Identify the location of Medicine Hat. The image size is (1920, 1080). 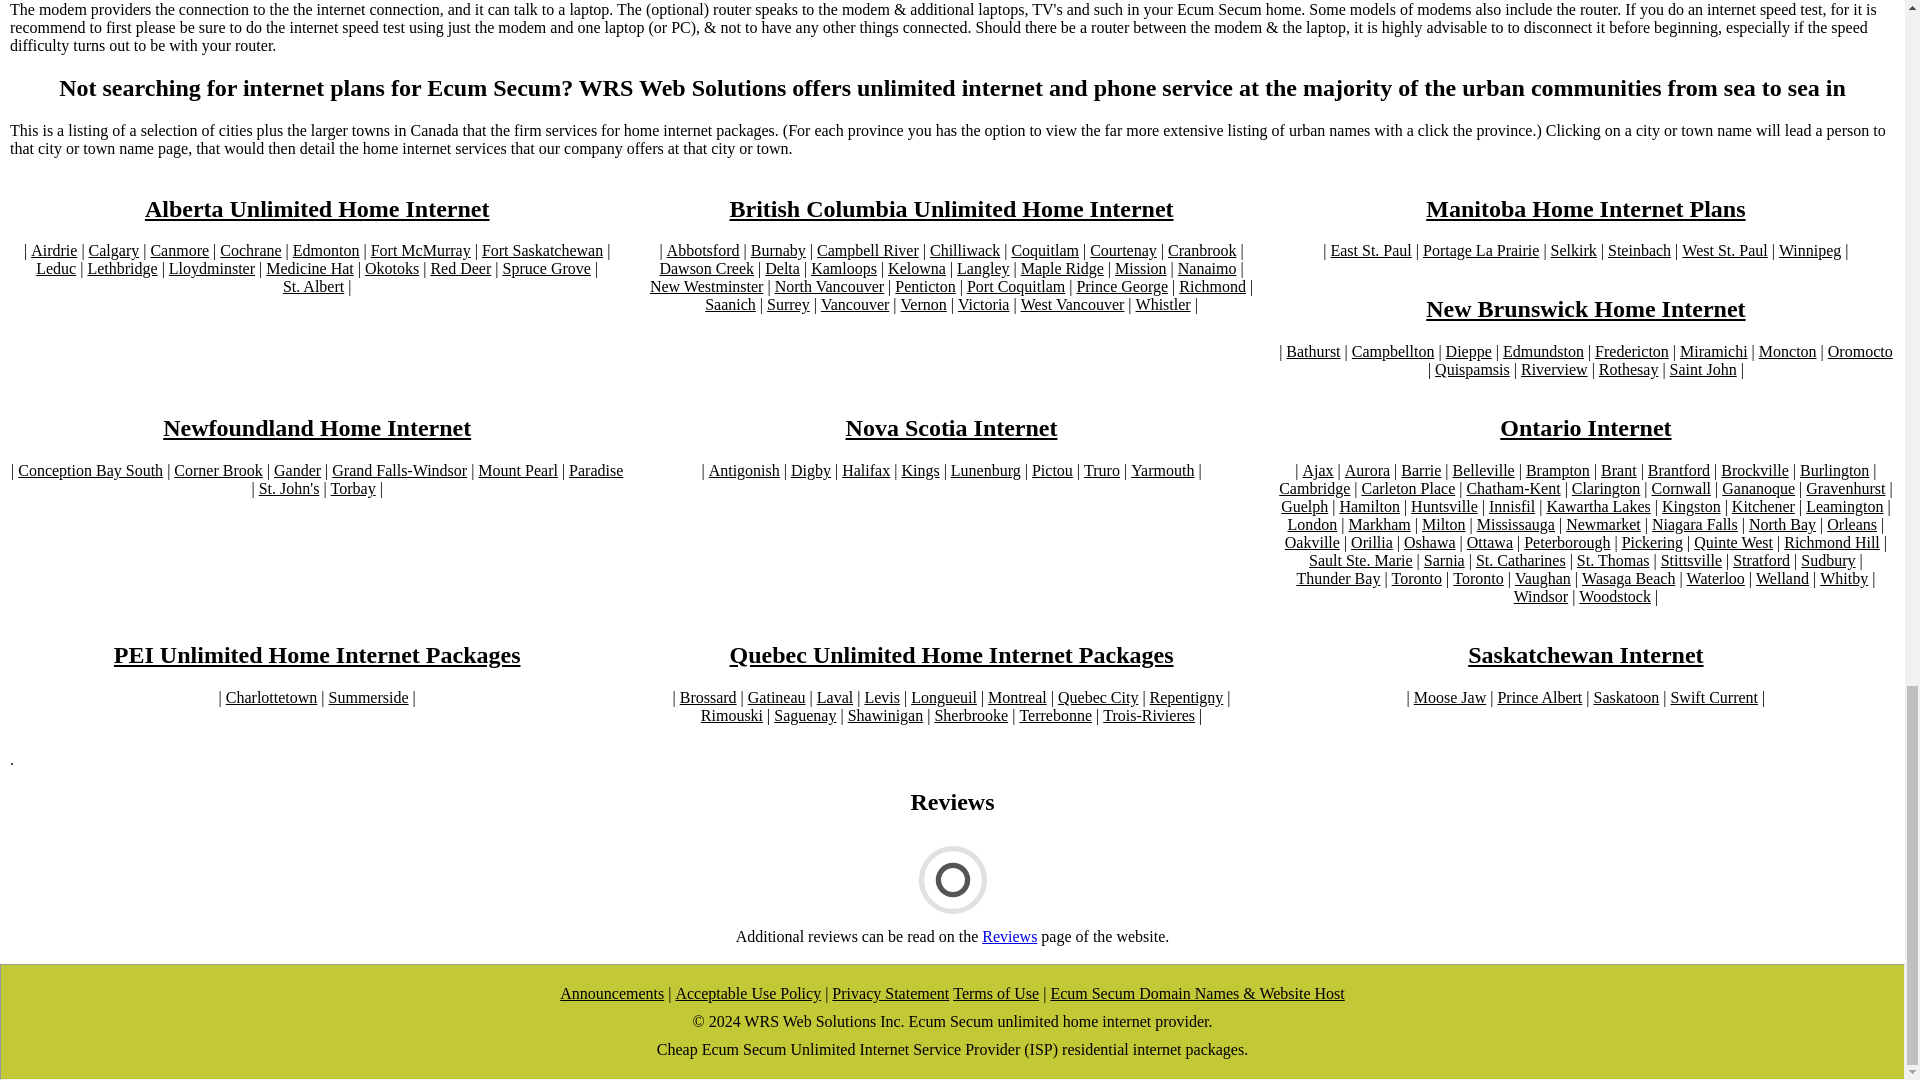
(310, 268).